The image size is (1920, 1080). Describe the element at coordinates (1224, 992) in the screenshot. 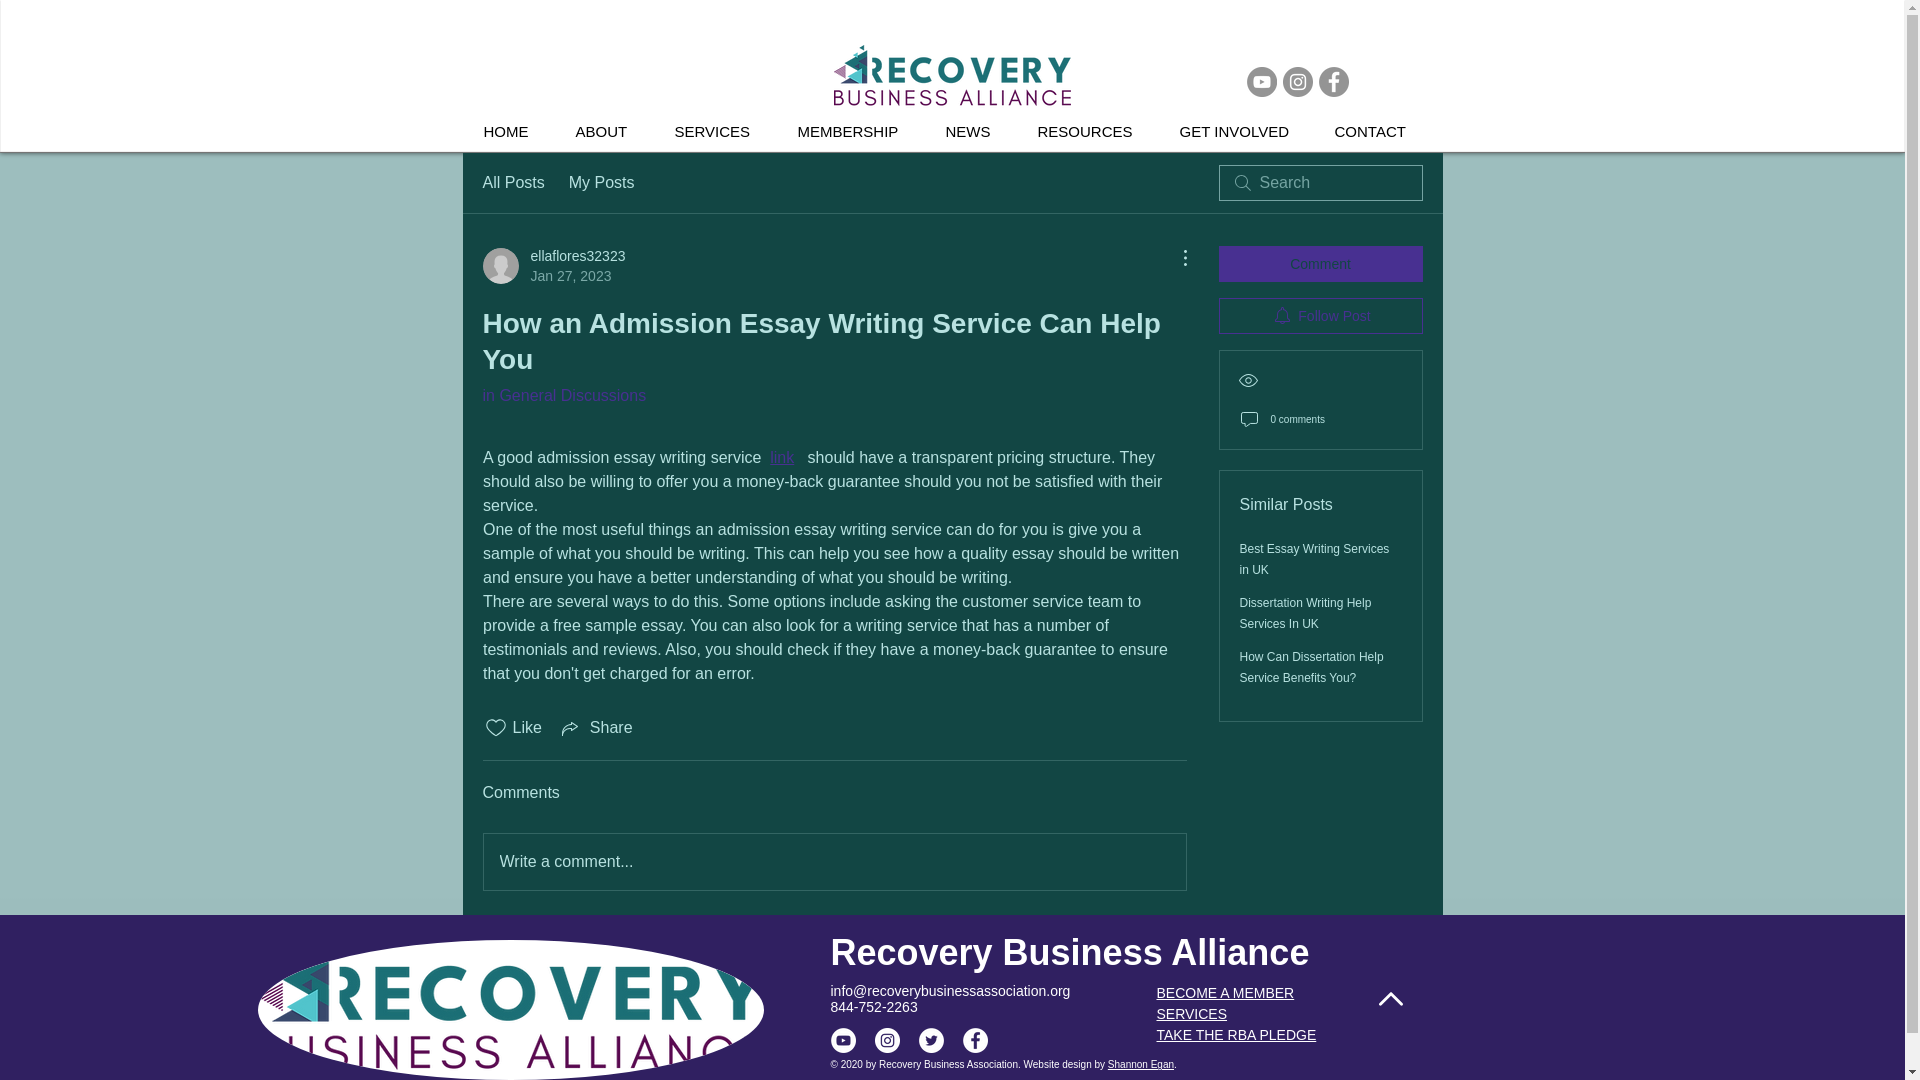

I see `BECOME A MEMBER` at that location.